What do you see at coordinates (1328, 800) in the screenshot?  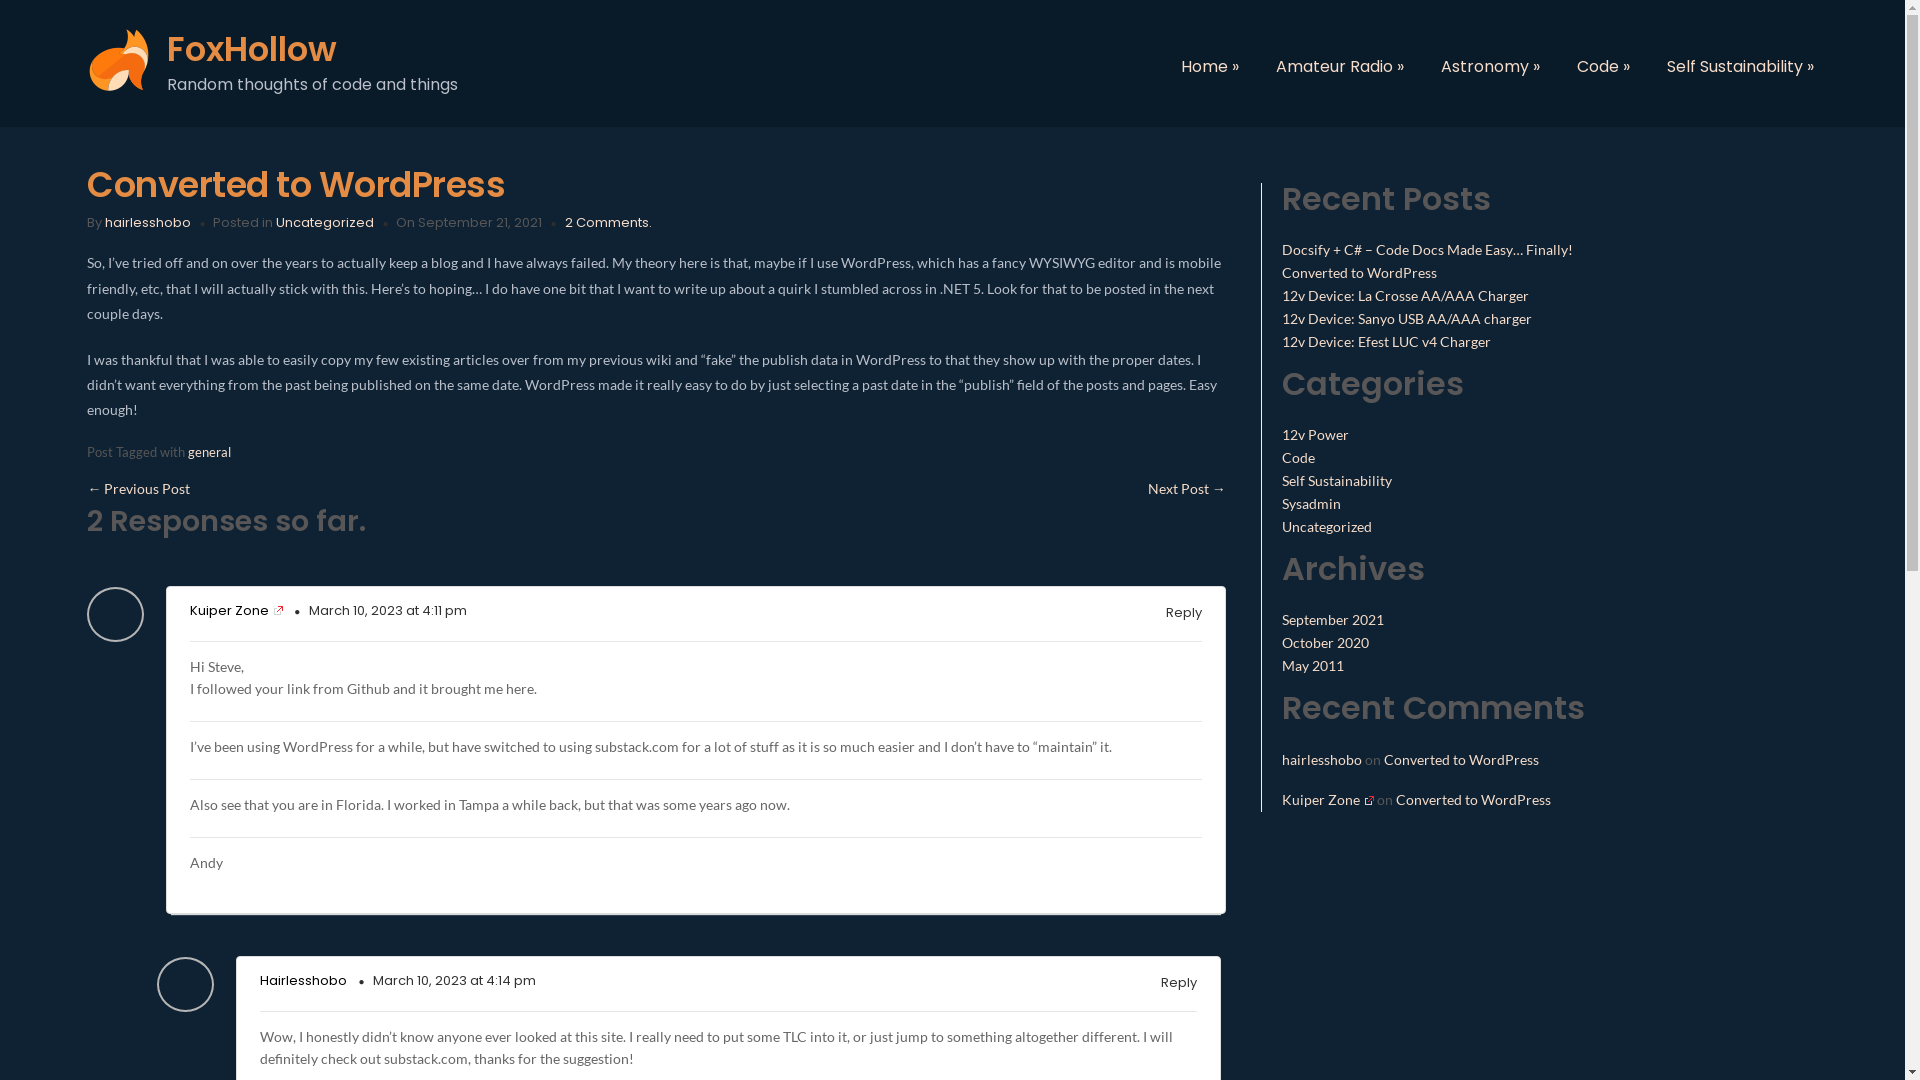 I see `Kuiper Zone` at bounding box center [1328, 800].